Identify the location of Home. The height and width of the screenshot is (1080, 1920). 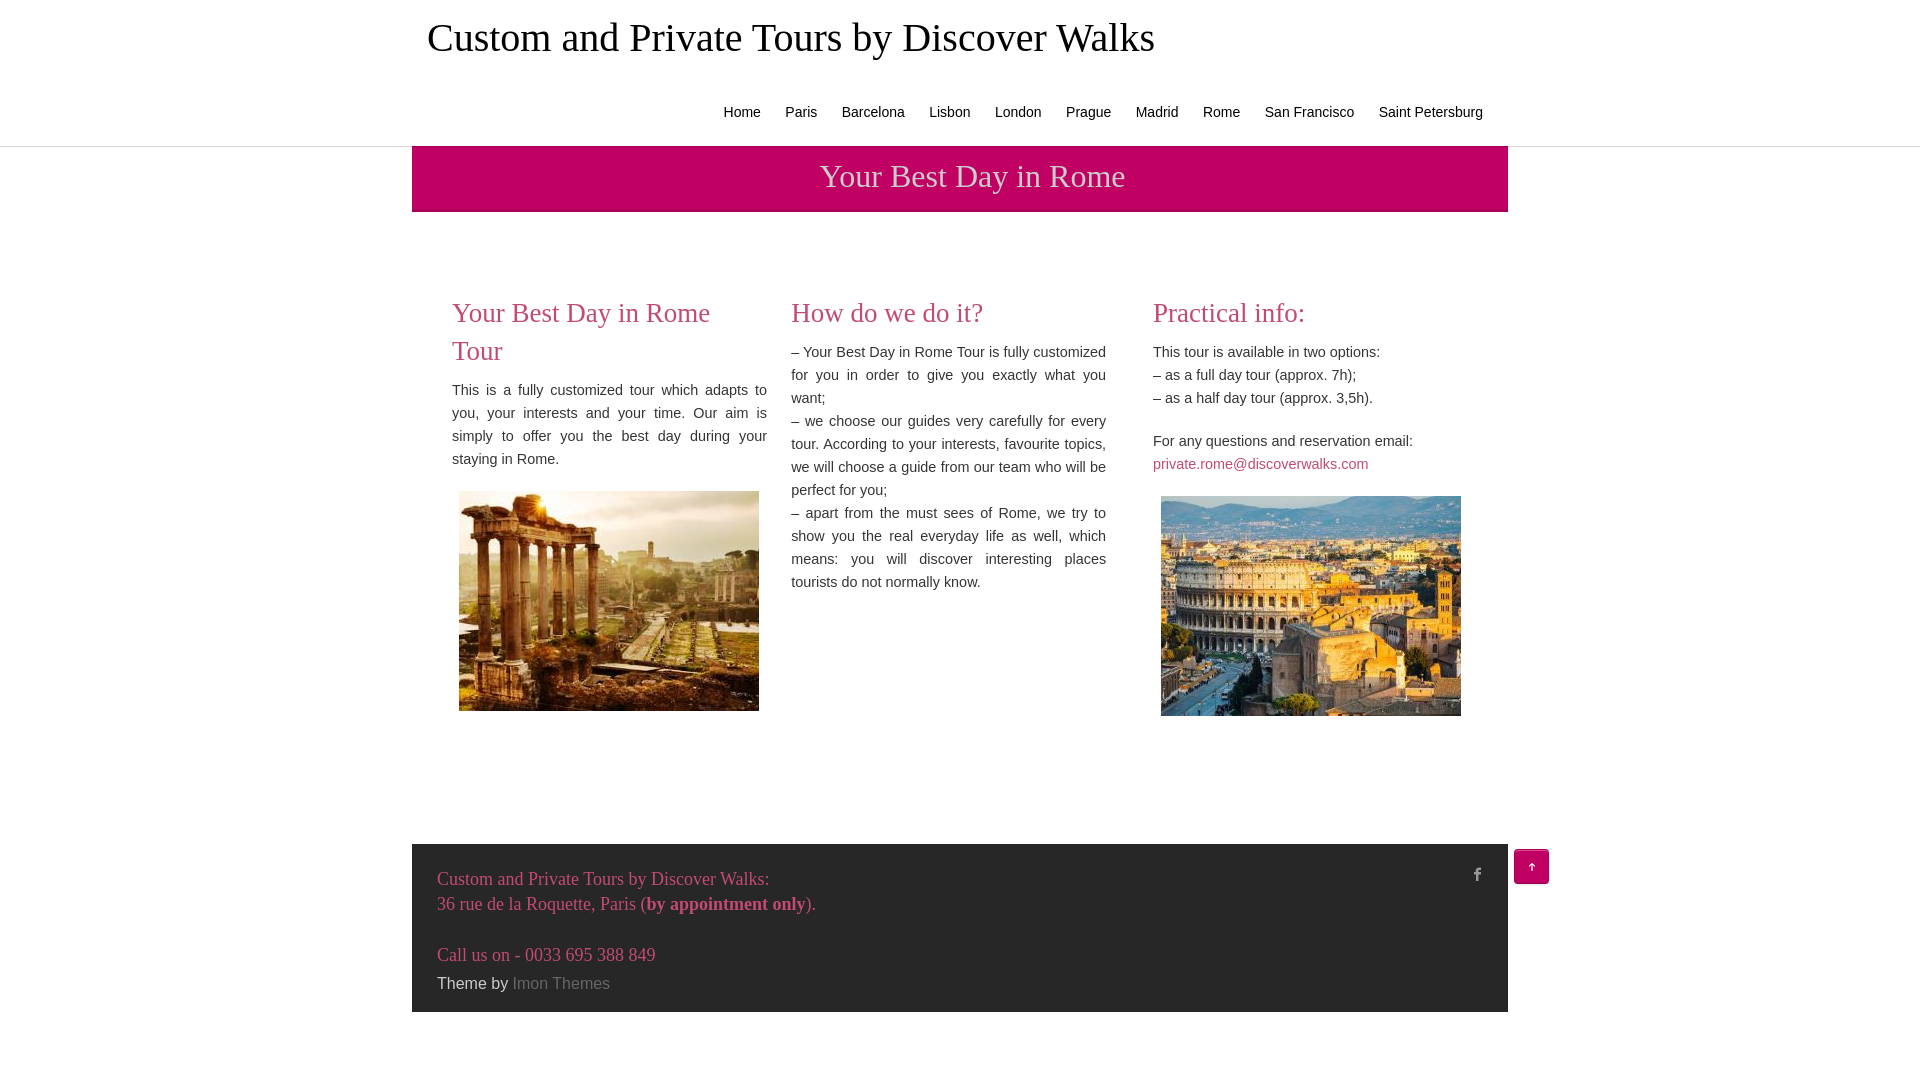
(742, 111).